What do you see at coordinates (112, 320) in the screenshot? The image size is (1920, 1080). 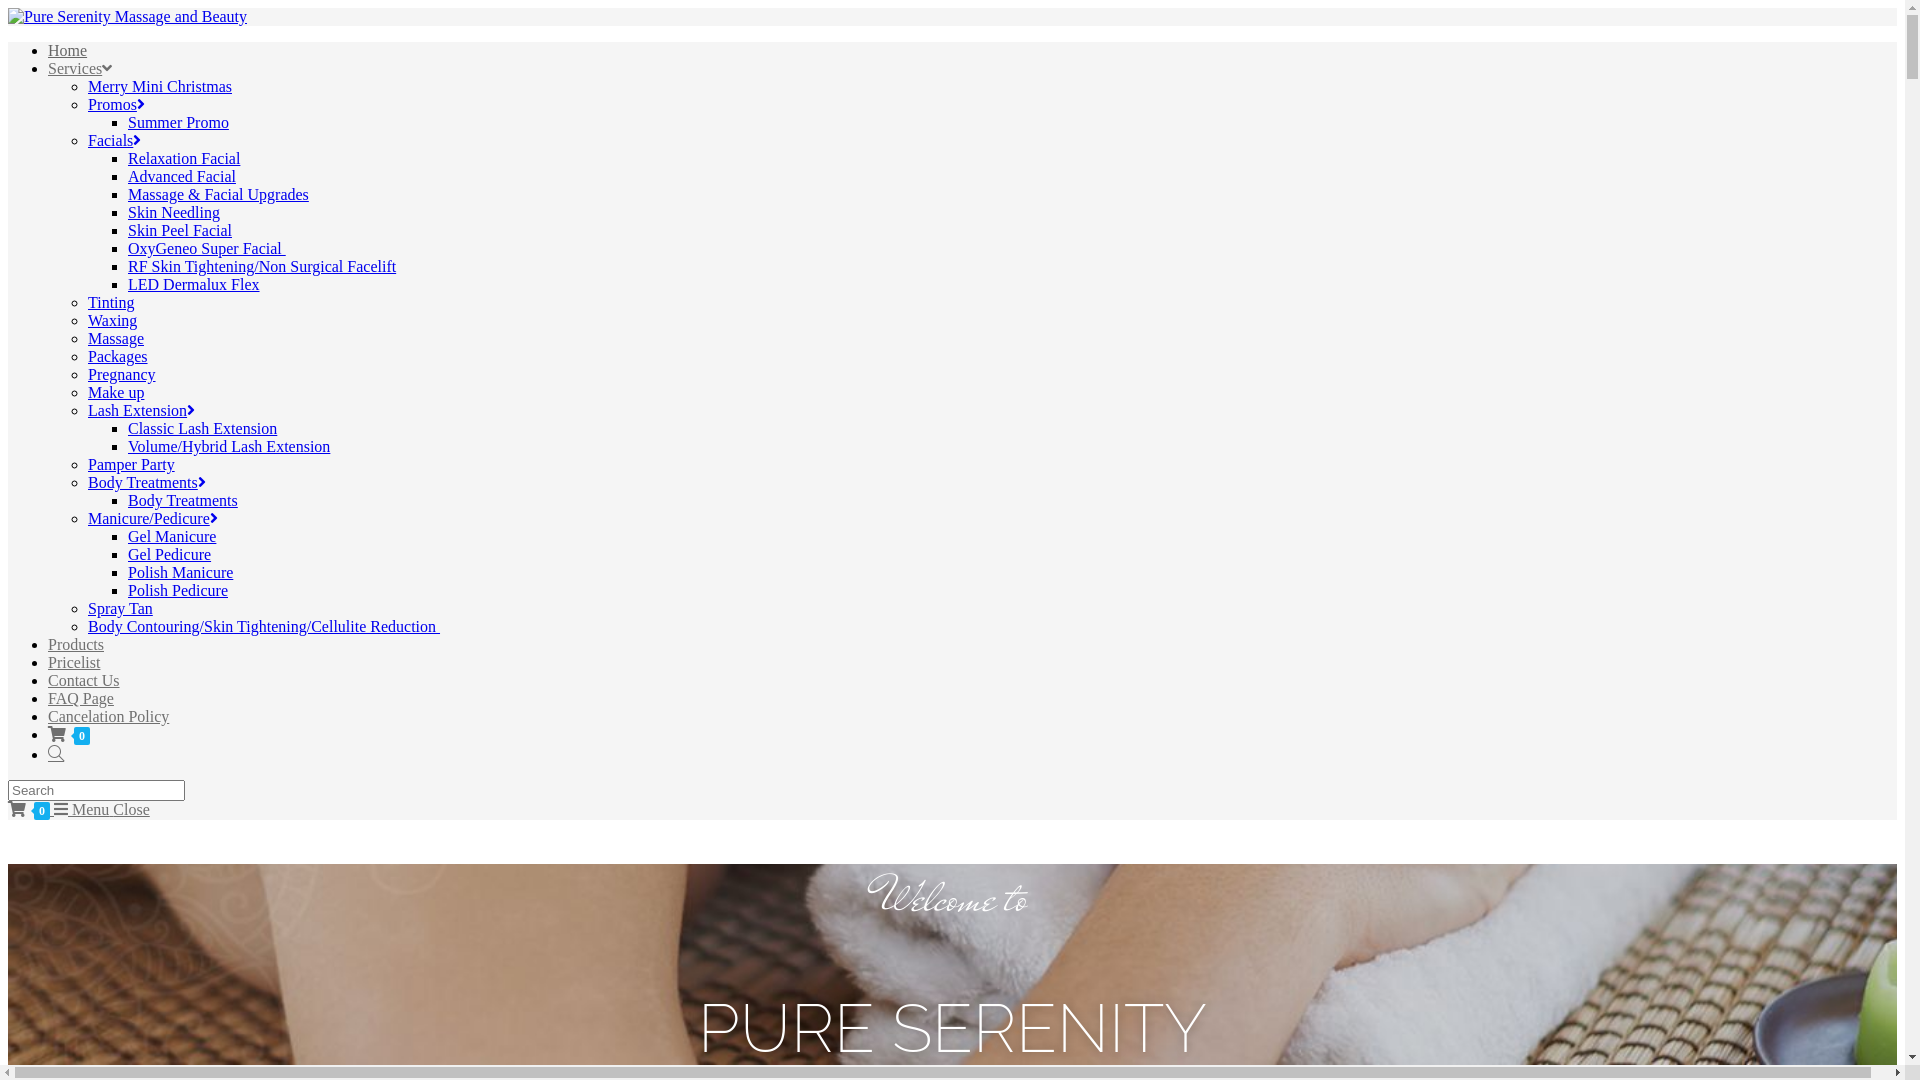 I see `Waxing` at bounding box center [112, 320].